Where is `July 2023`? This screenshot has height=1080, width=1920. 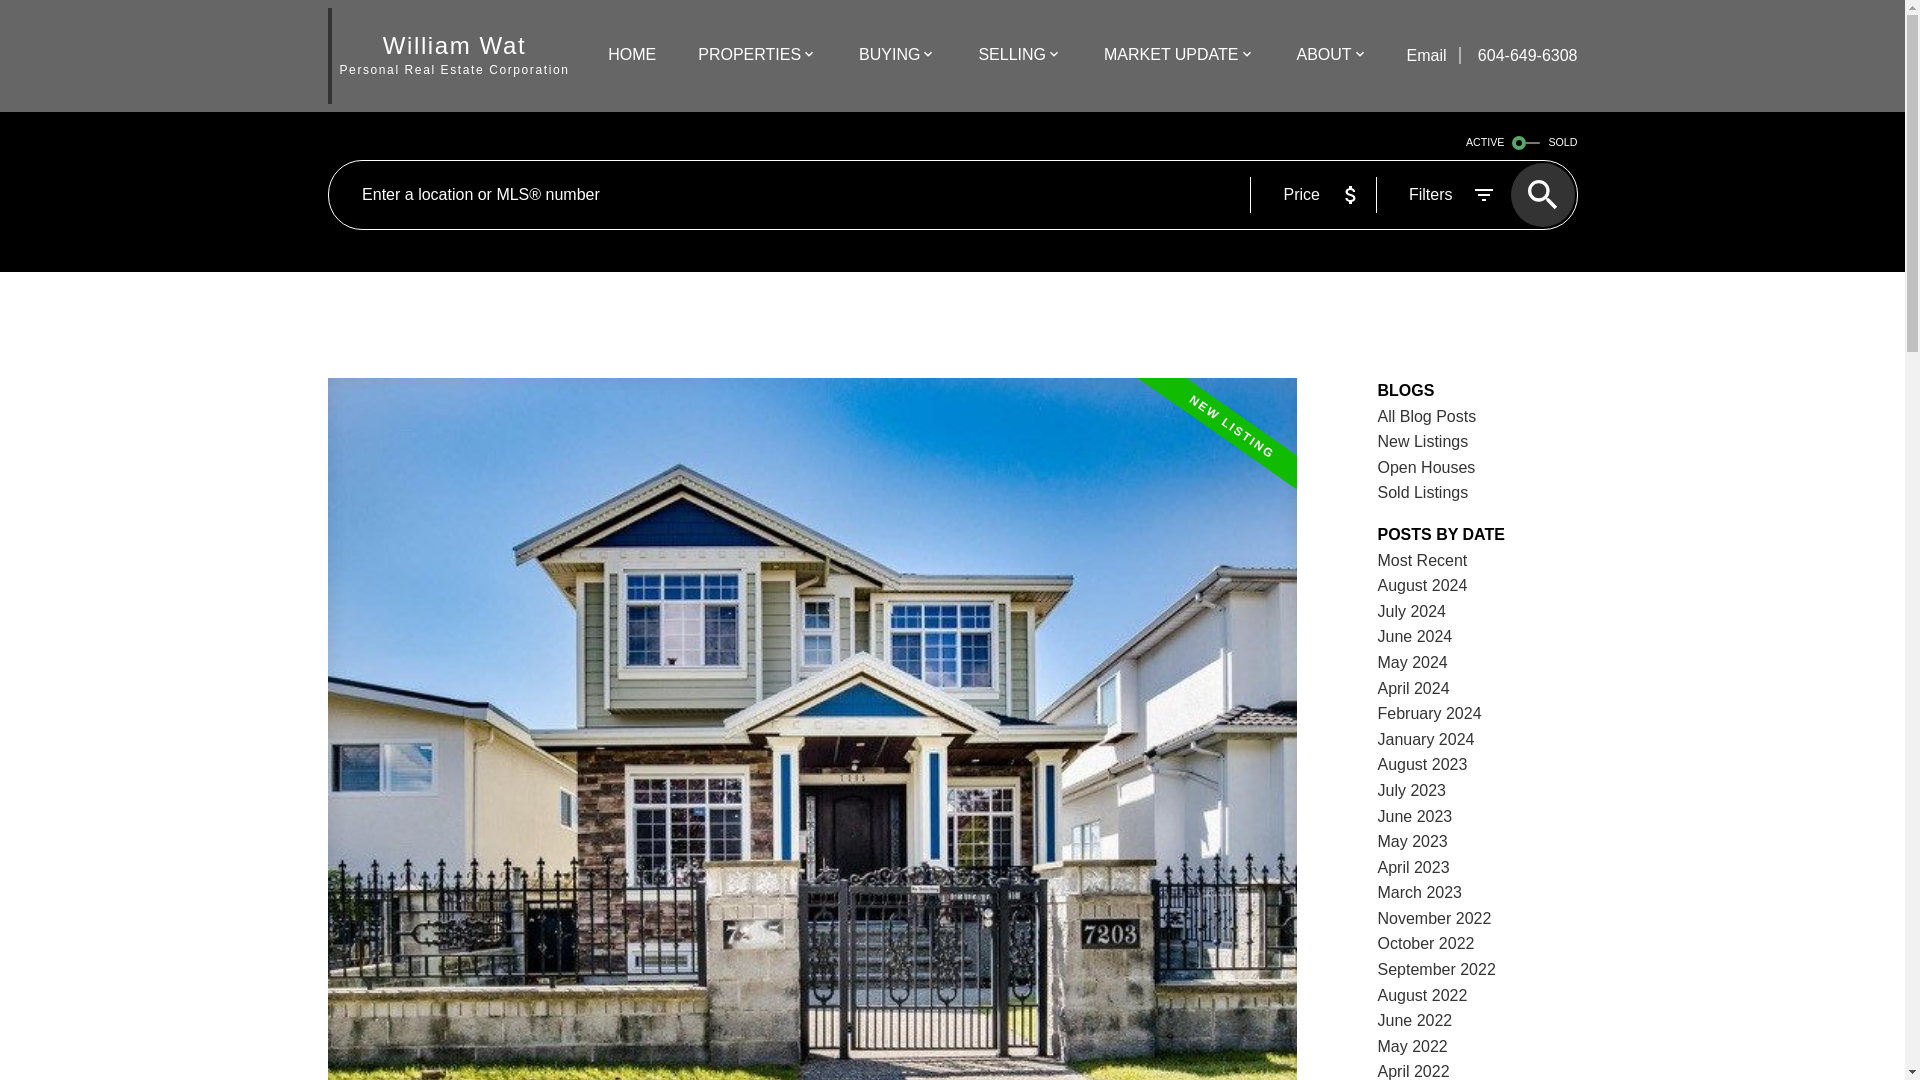 July 2023 is located at coordinates (1412, 790).